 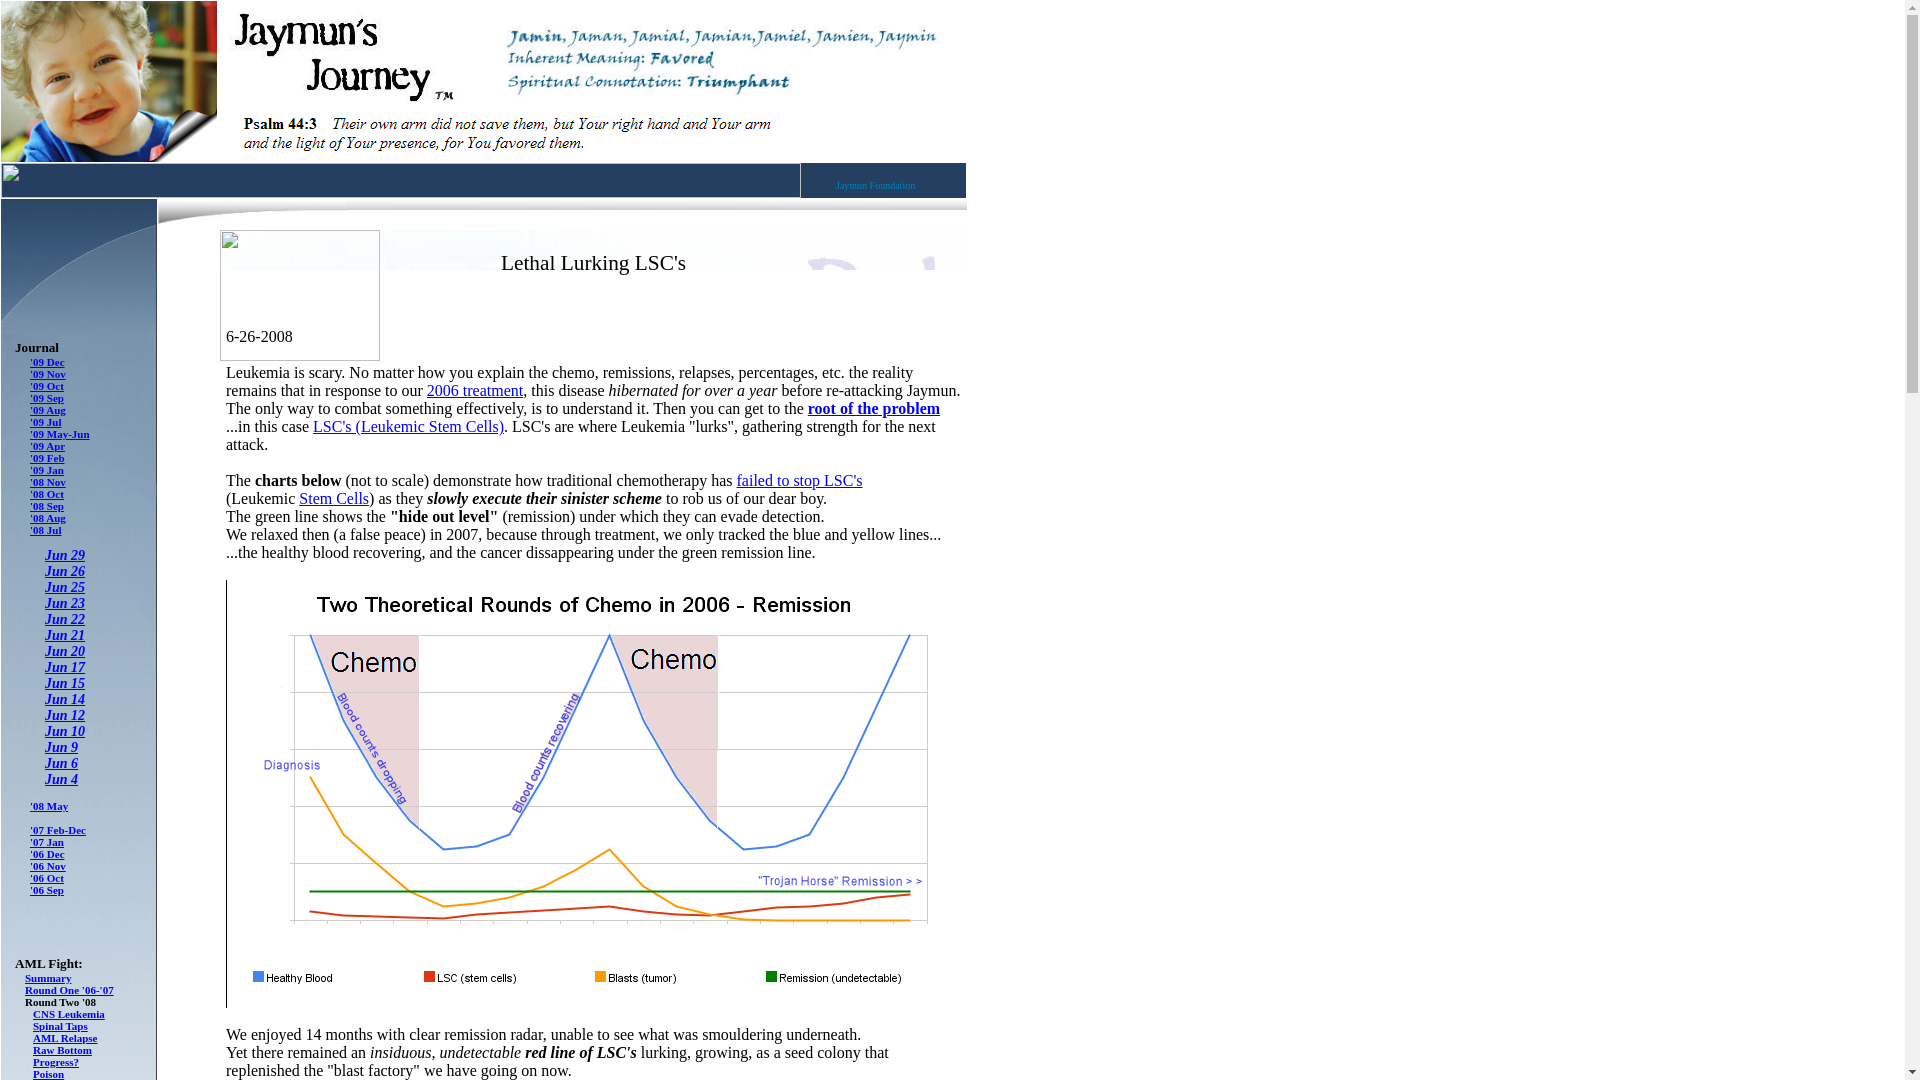 I want to click on '09 Oct, so click(x=46, y=386).